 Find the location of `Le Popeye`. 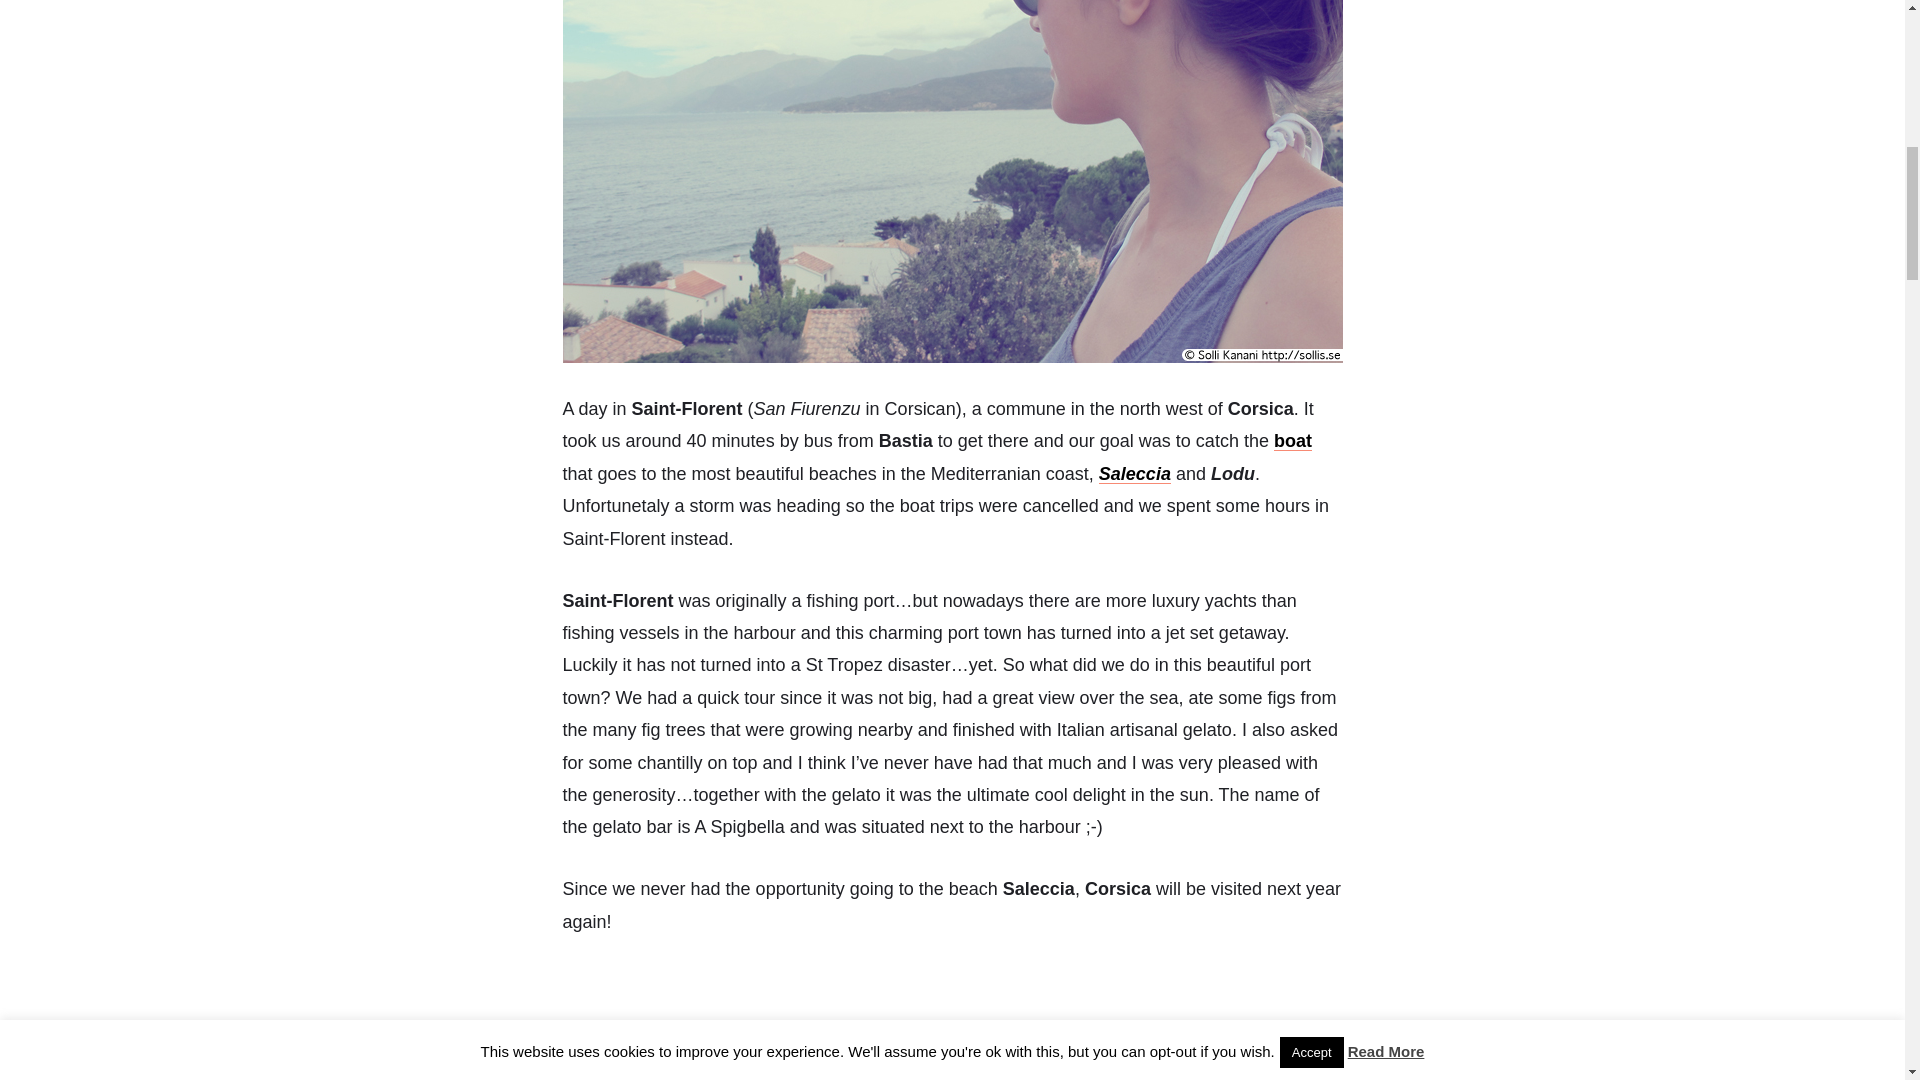

Le Popeye is located at coordinates (1292, 440).